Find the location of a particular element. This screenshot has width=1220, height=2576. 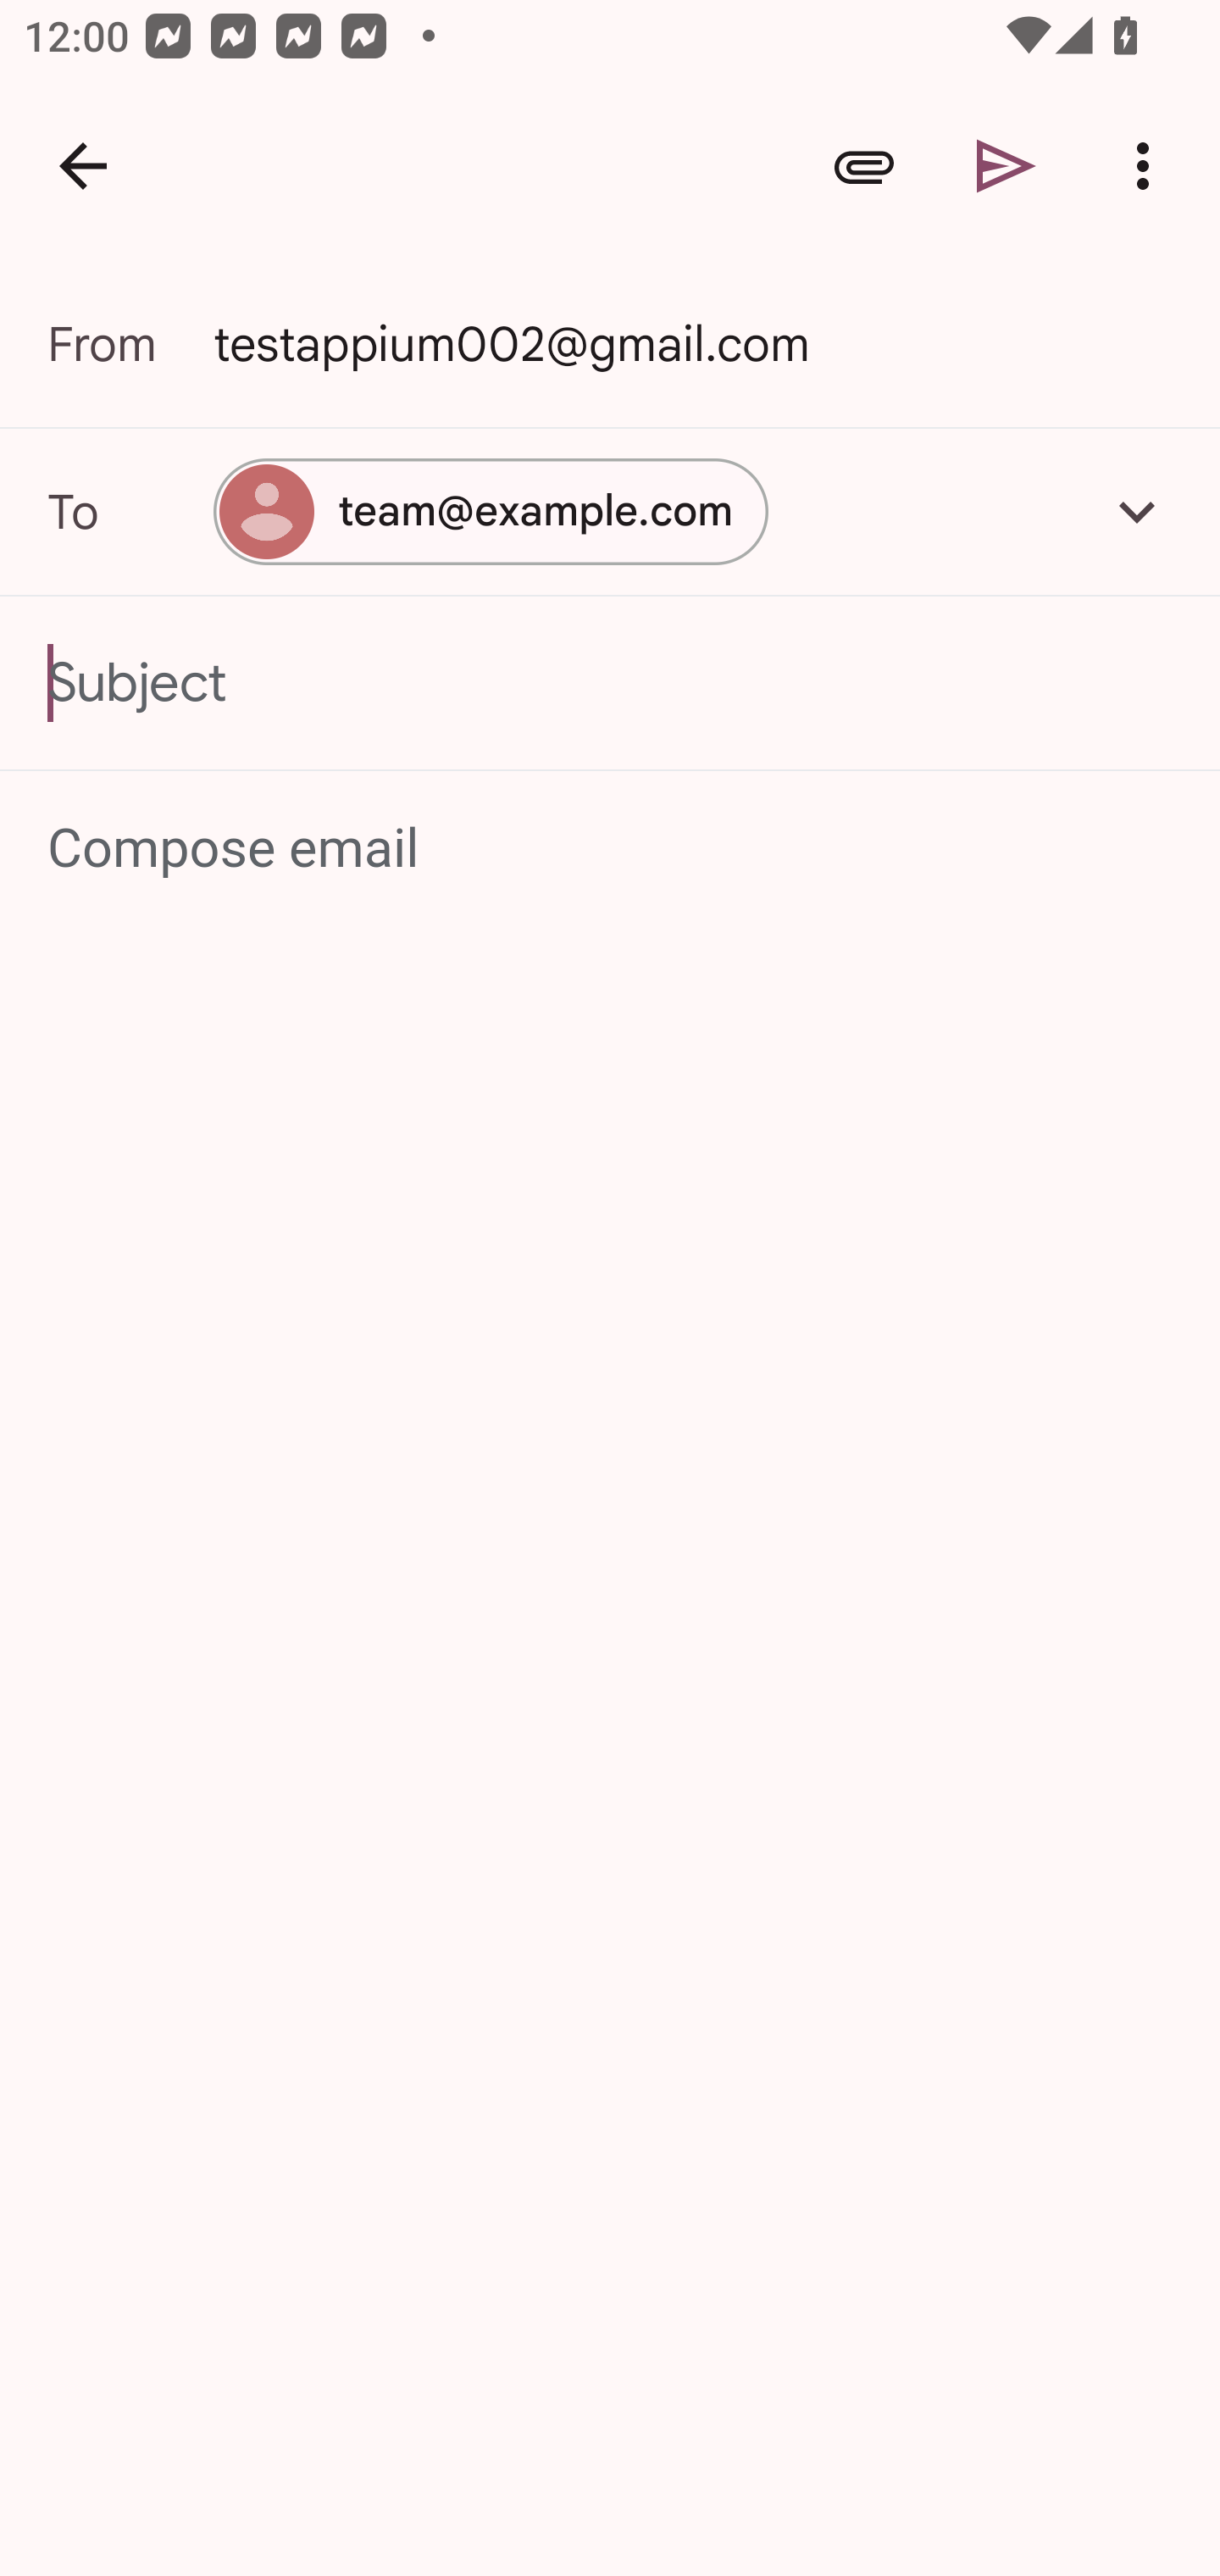

Attach file is located at coordinates (864, 166).